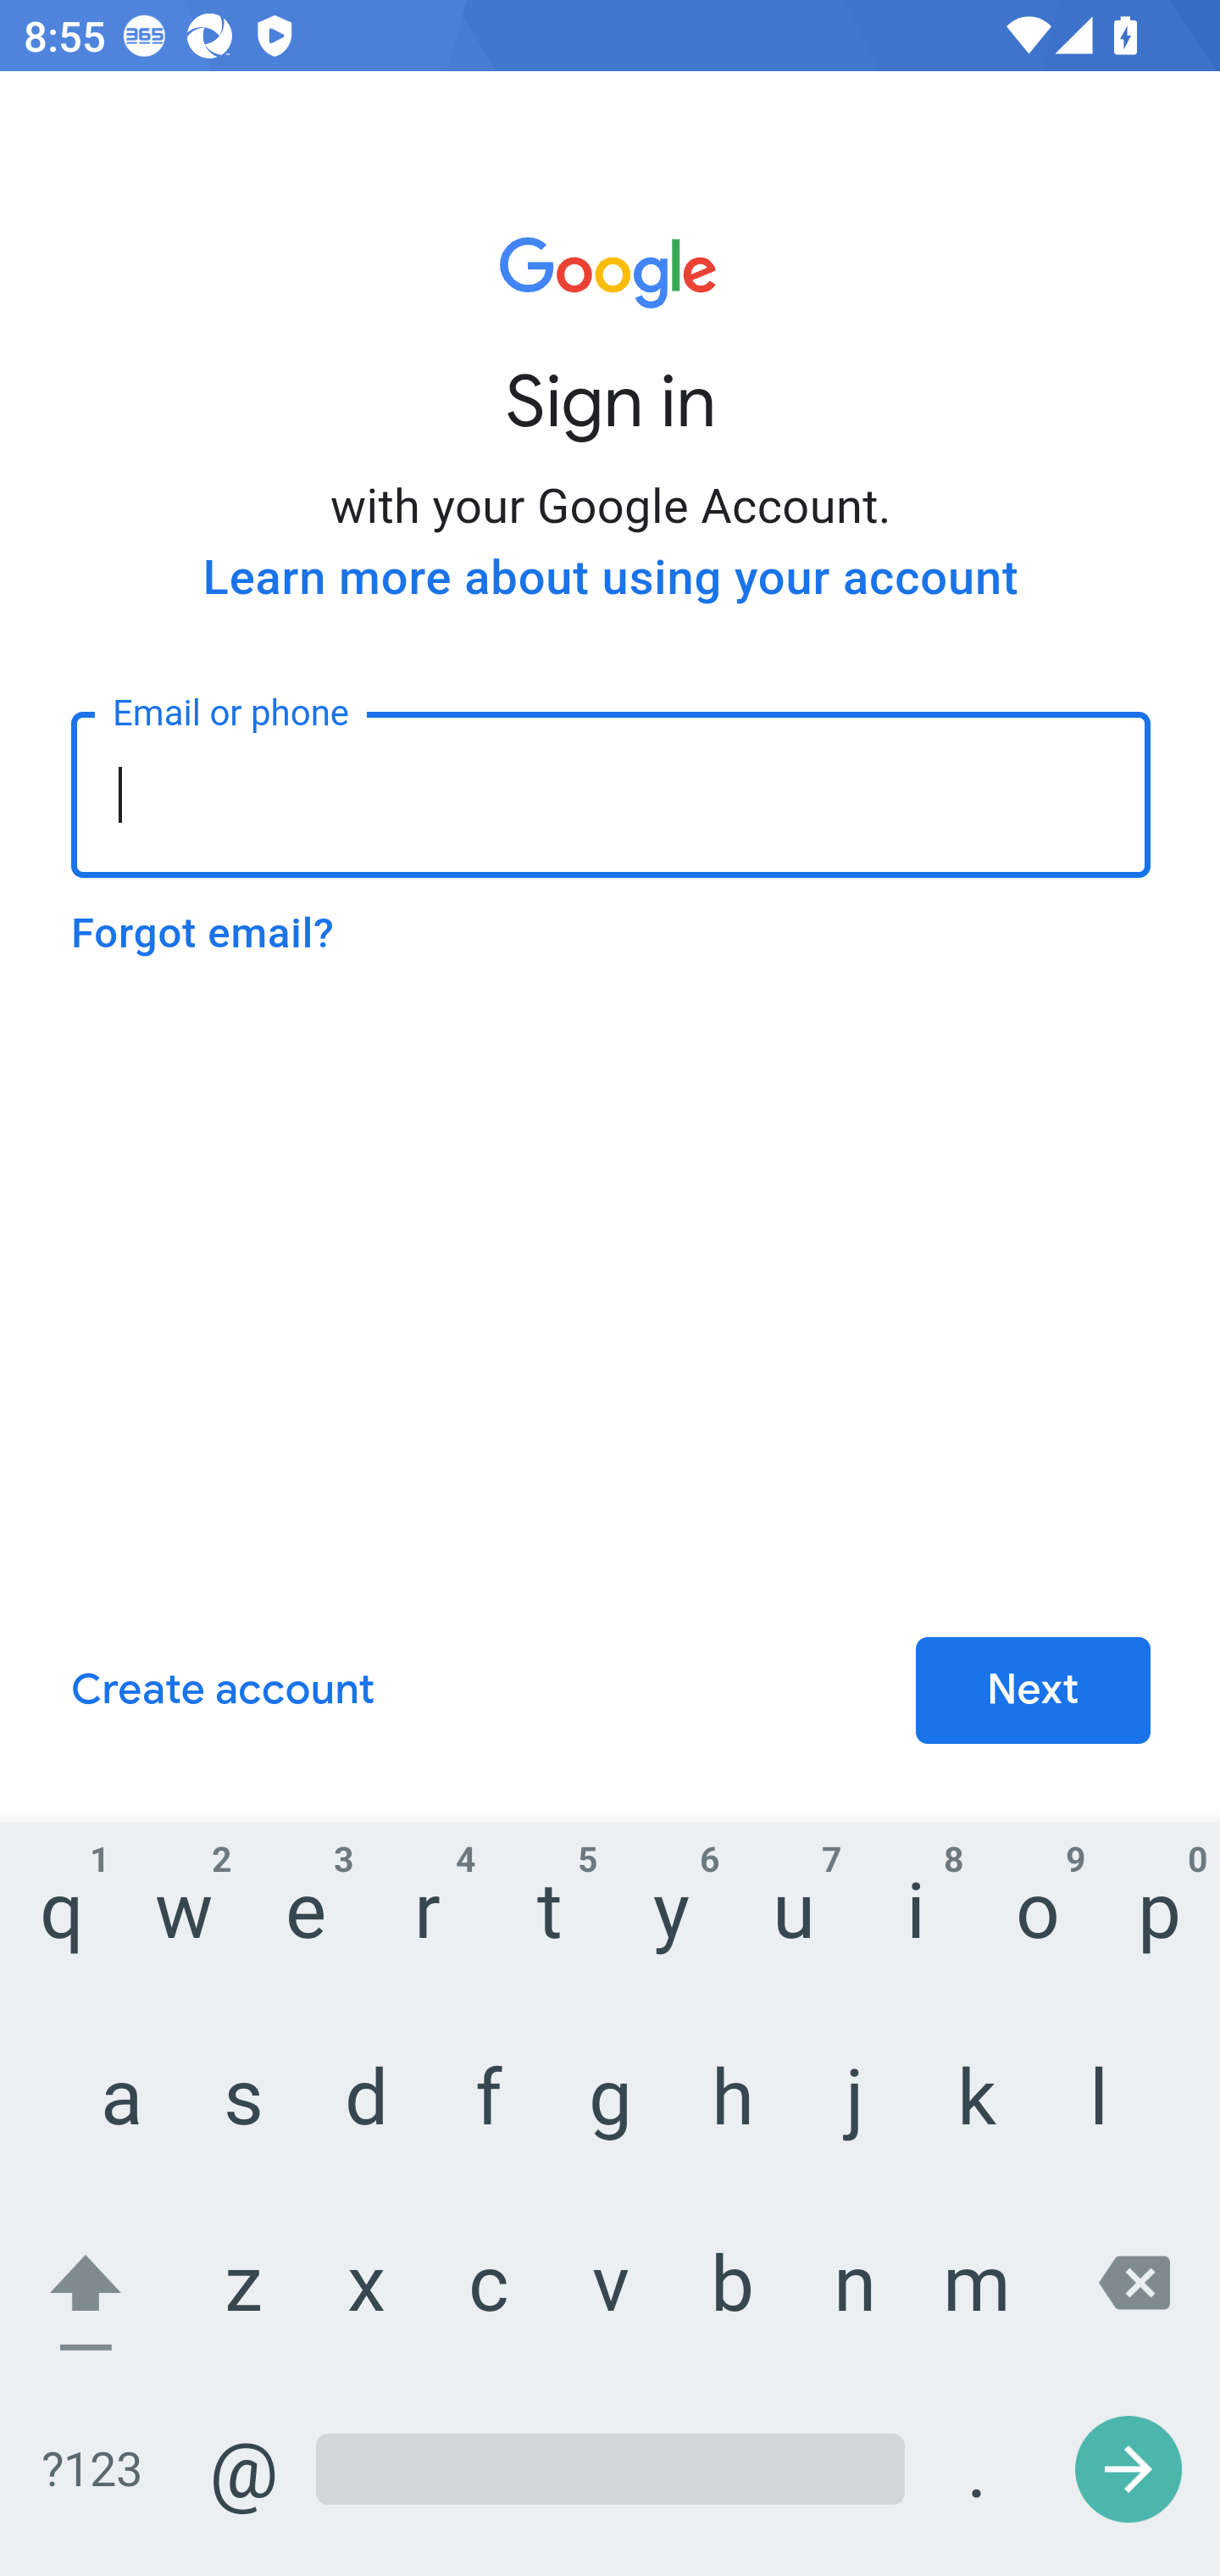 The width and height of the screenshot is (1220, 2576). I want to click on Next, so click(1033, 1691).